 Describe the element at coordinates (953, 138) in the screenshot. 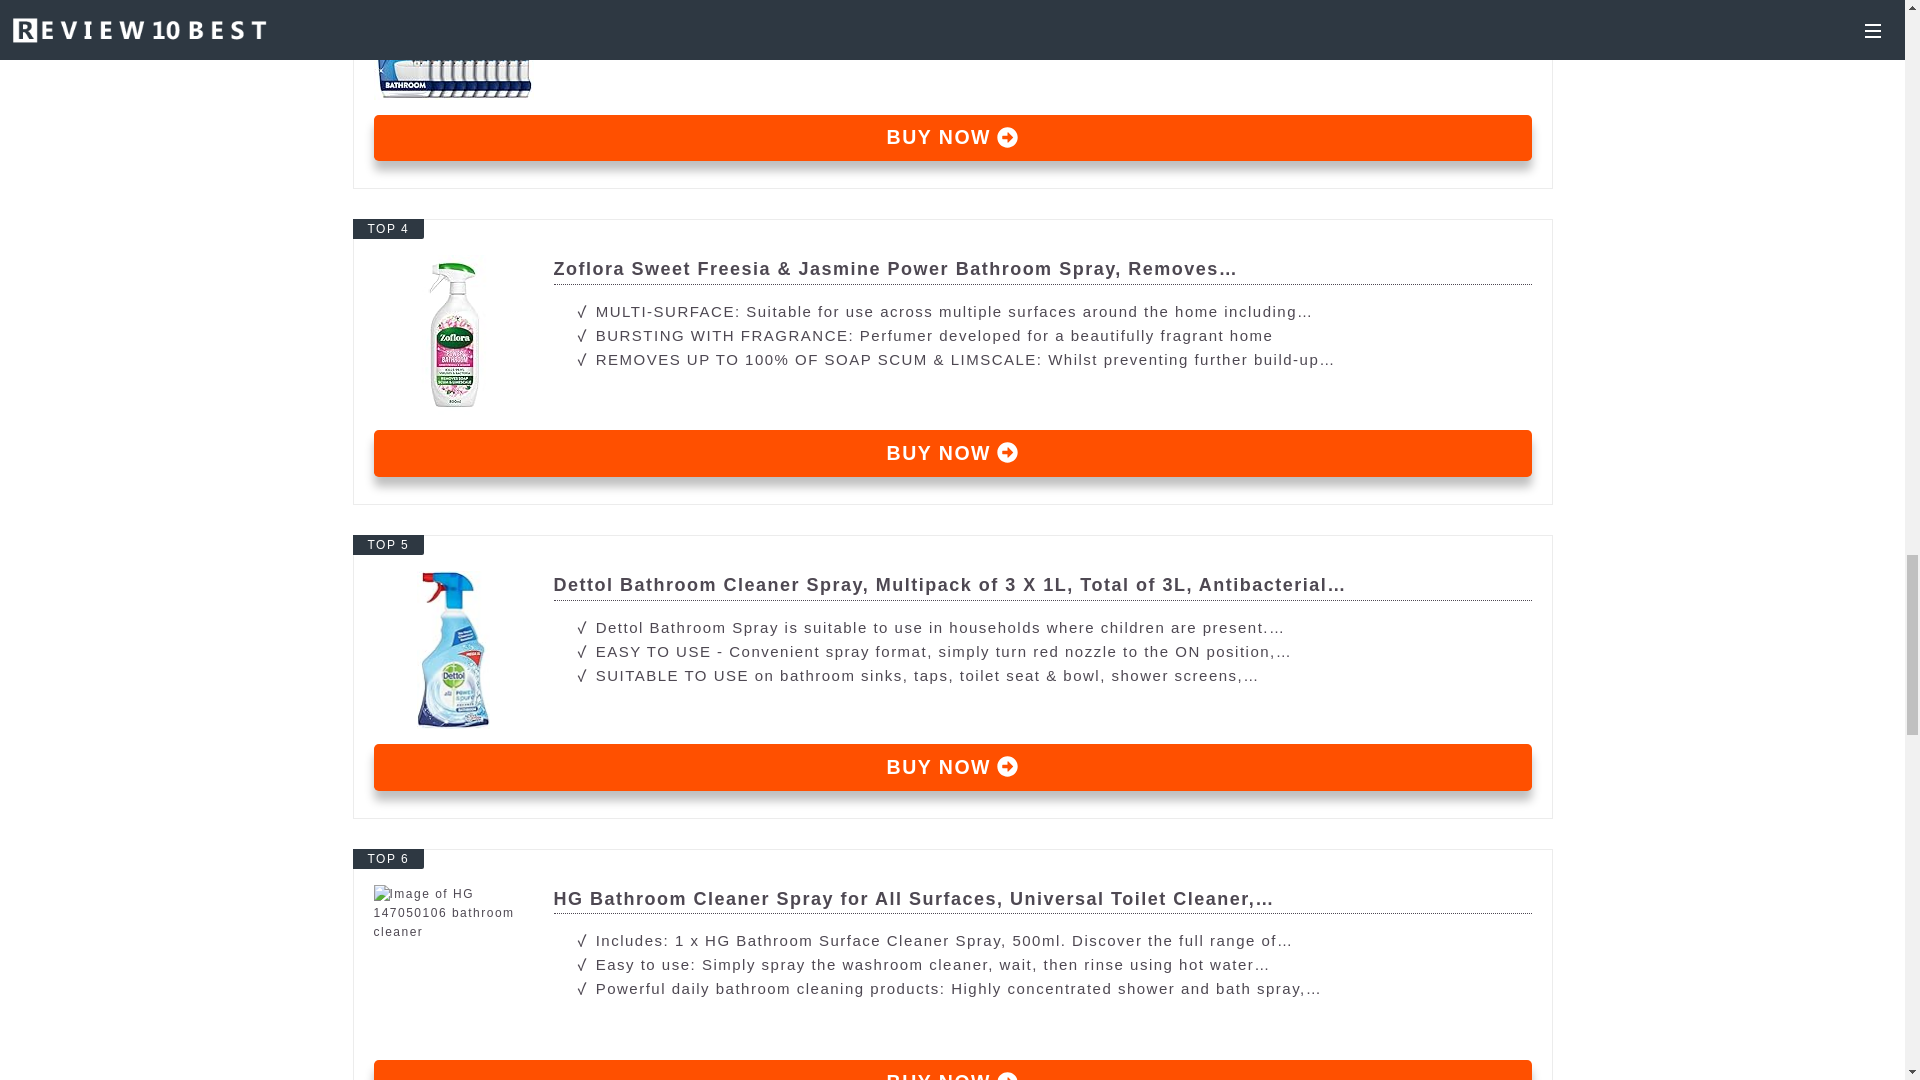

I see `FLASH 8006540730010 bathroom cleaner` at that location.